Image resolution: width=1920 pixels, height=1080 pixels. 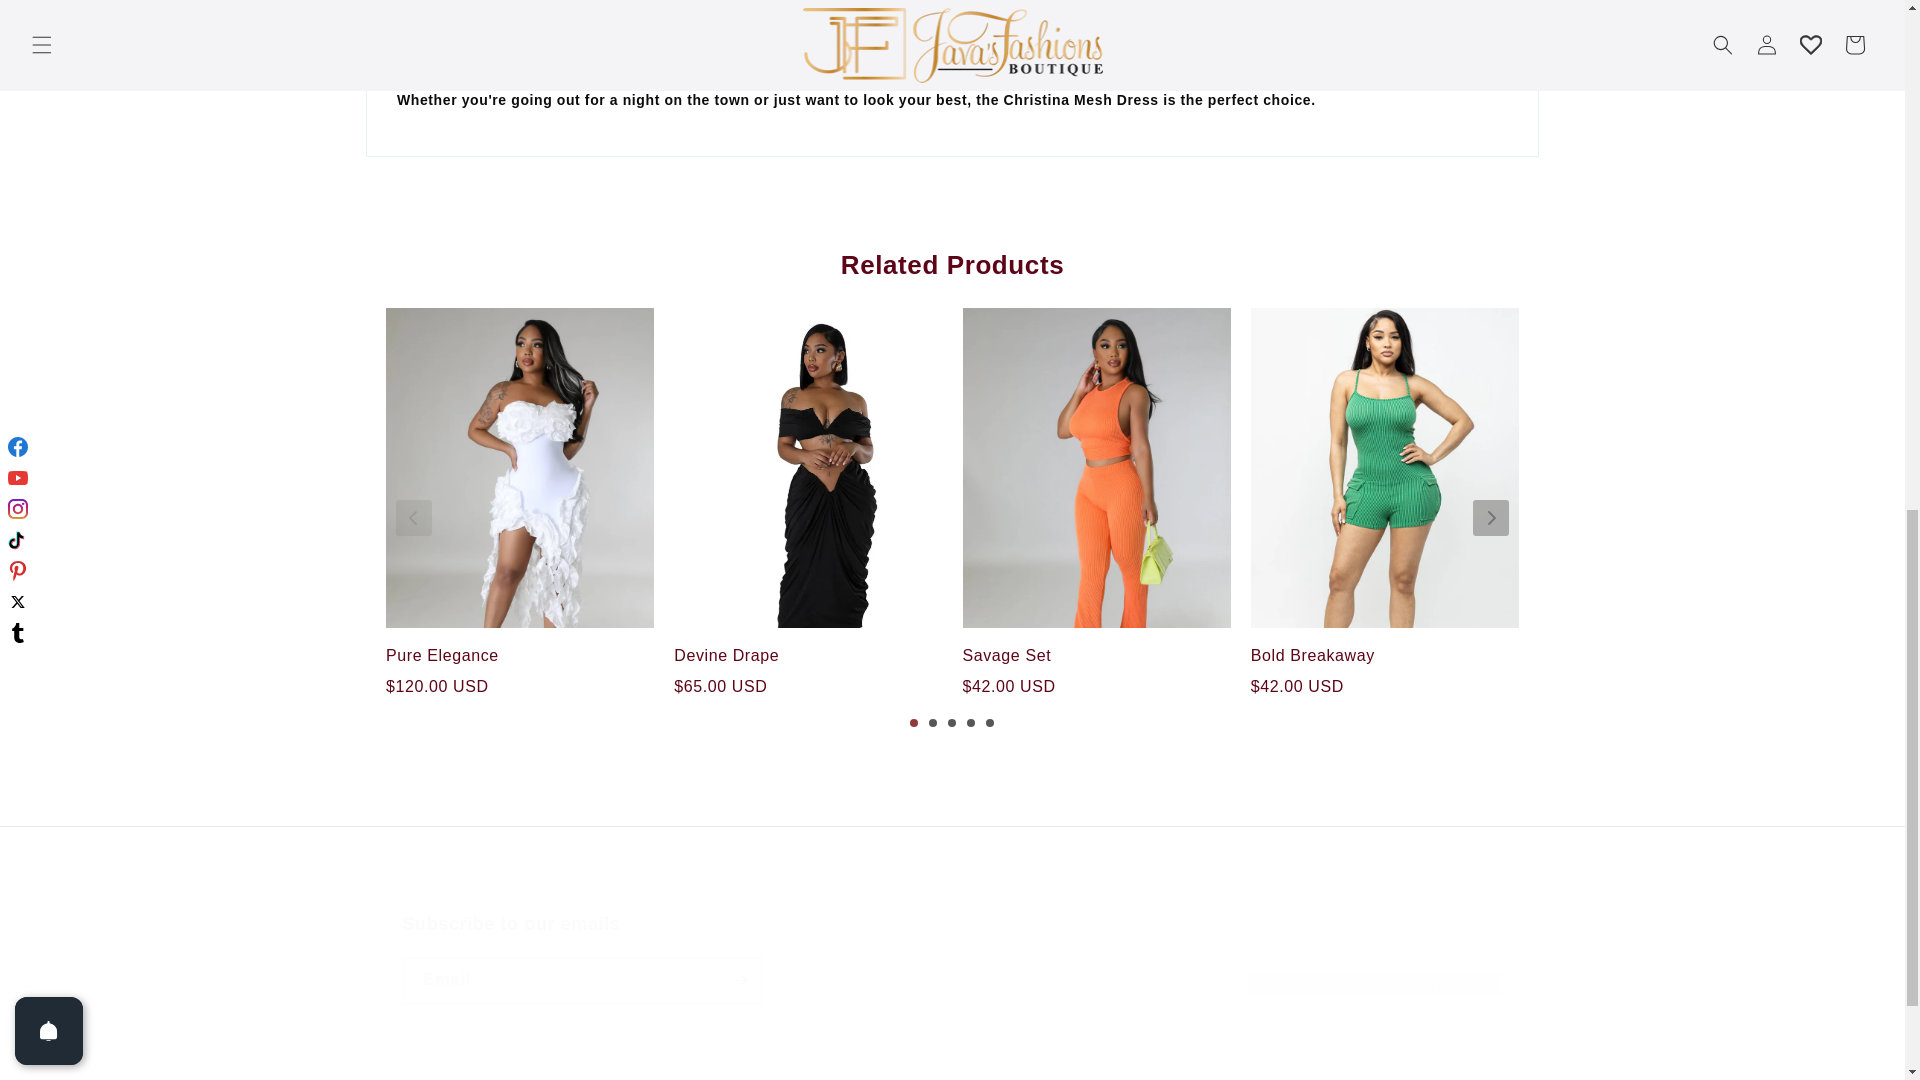 I want to click on Savage Set, so click(x=1096, y=655).